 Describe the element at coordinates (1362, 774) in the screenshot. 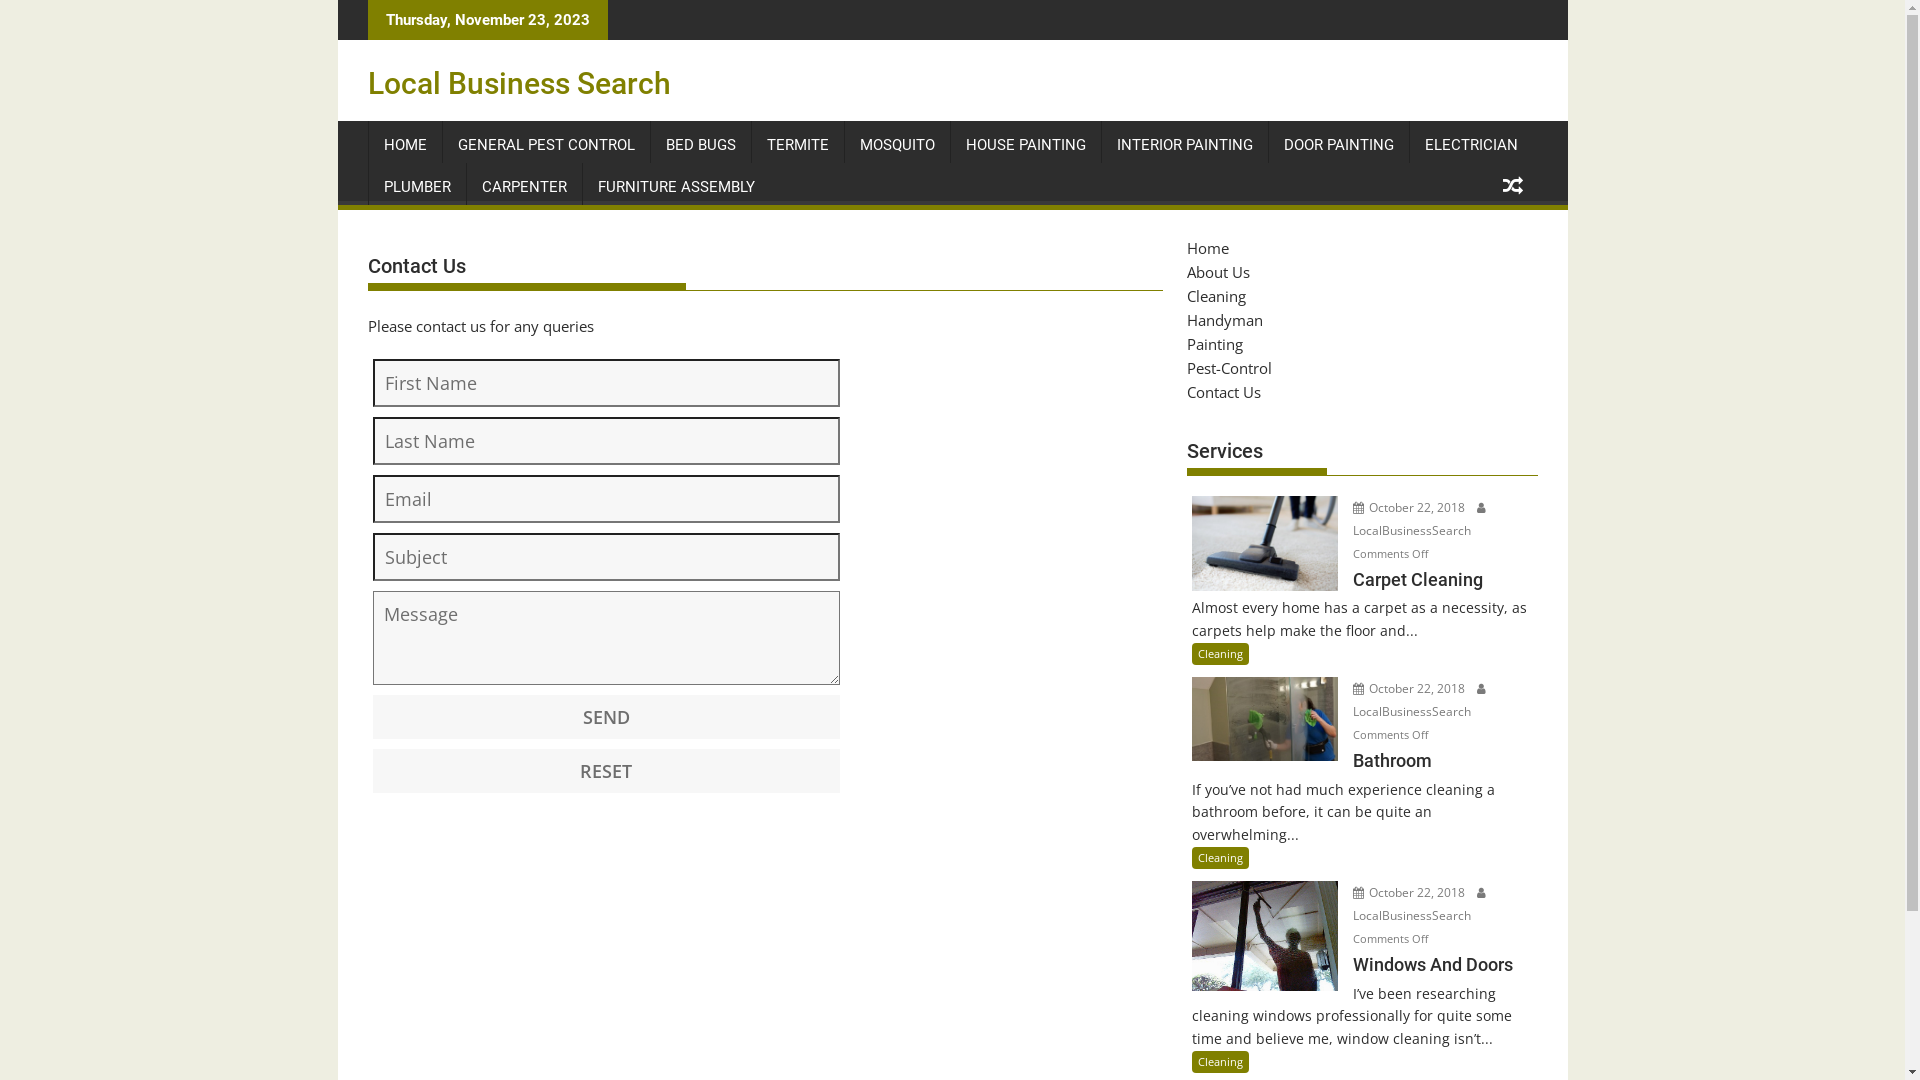

I see `Bathroom` at that location.